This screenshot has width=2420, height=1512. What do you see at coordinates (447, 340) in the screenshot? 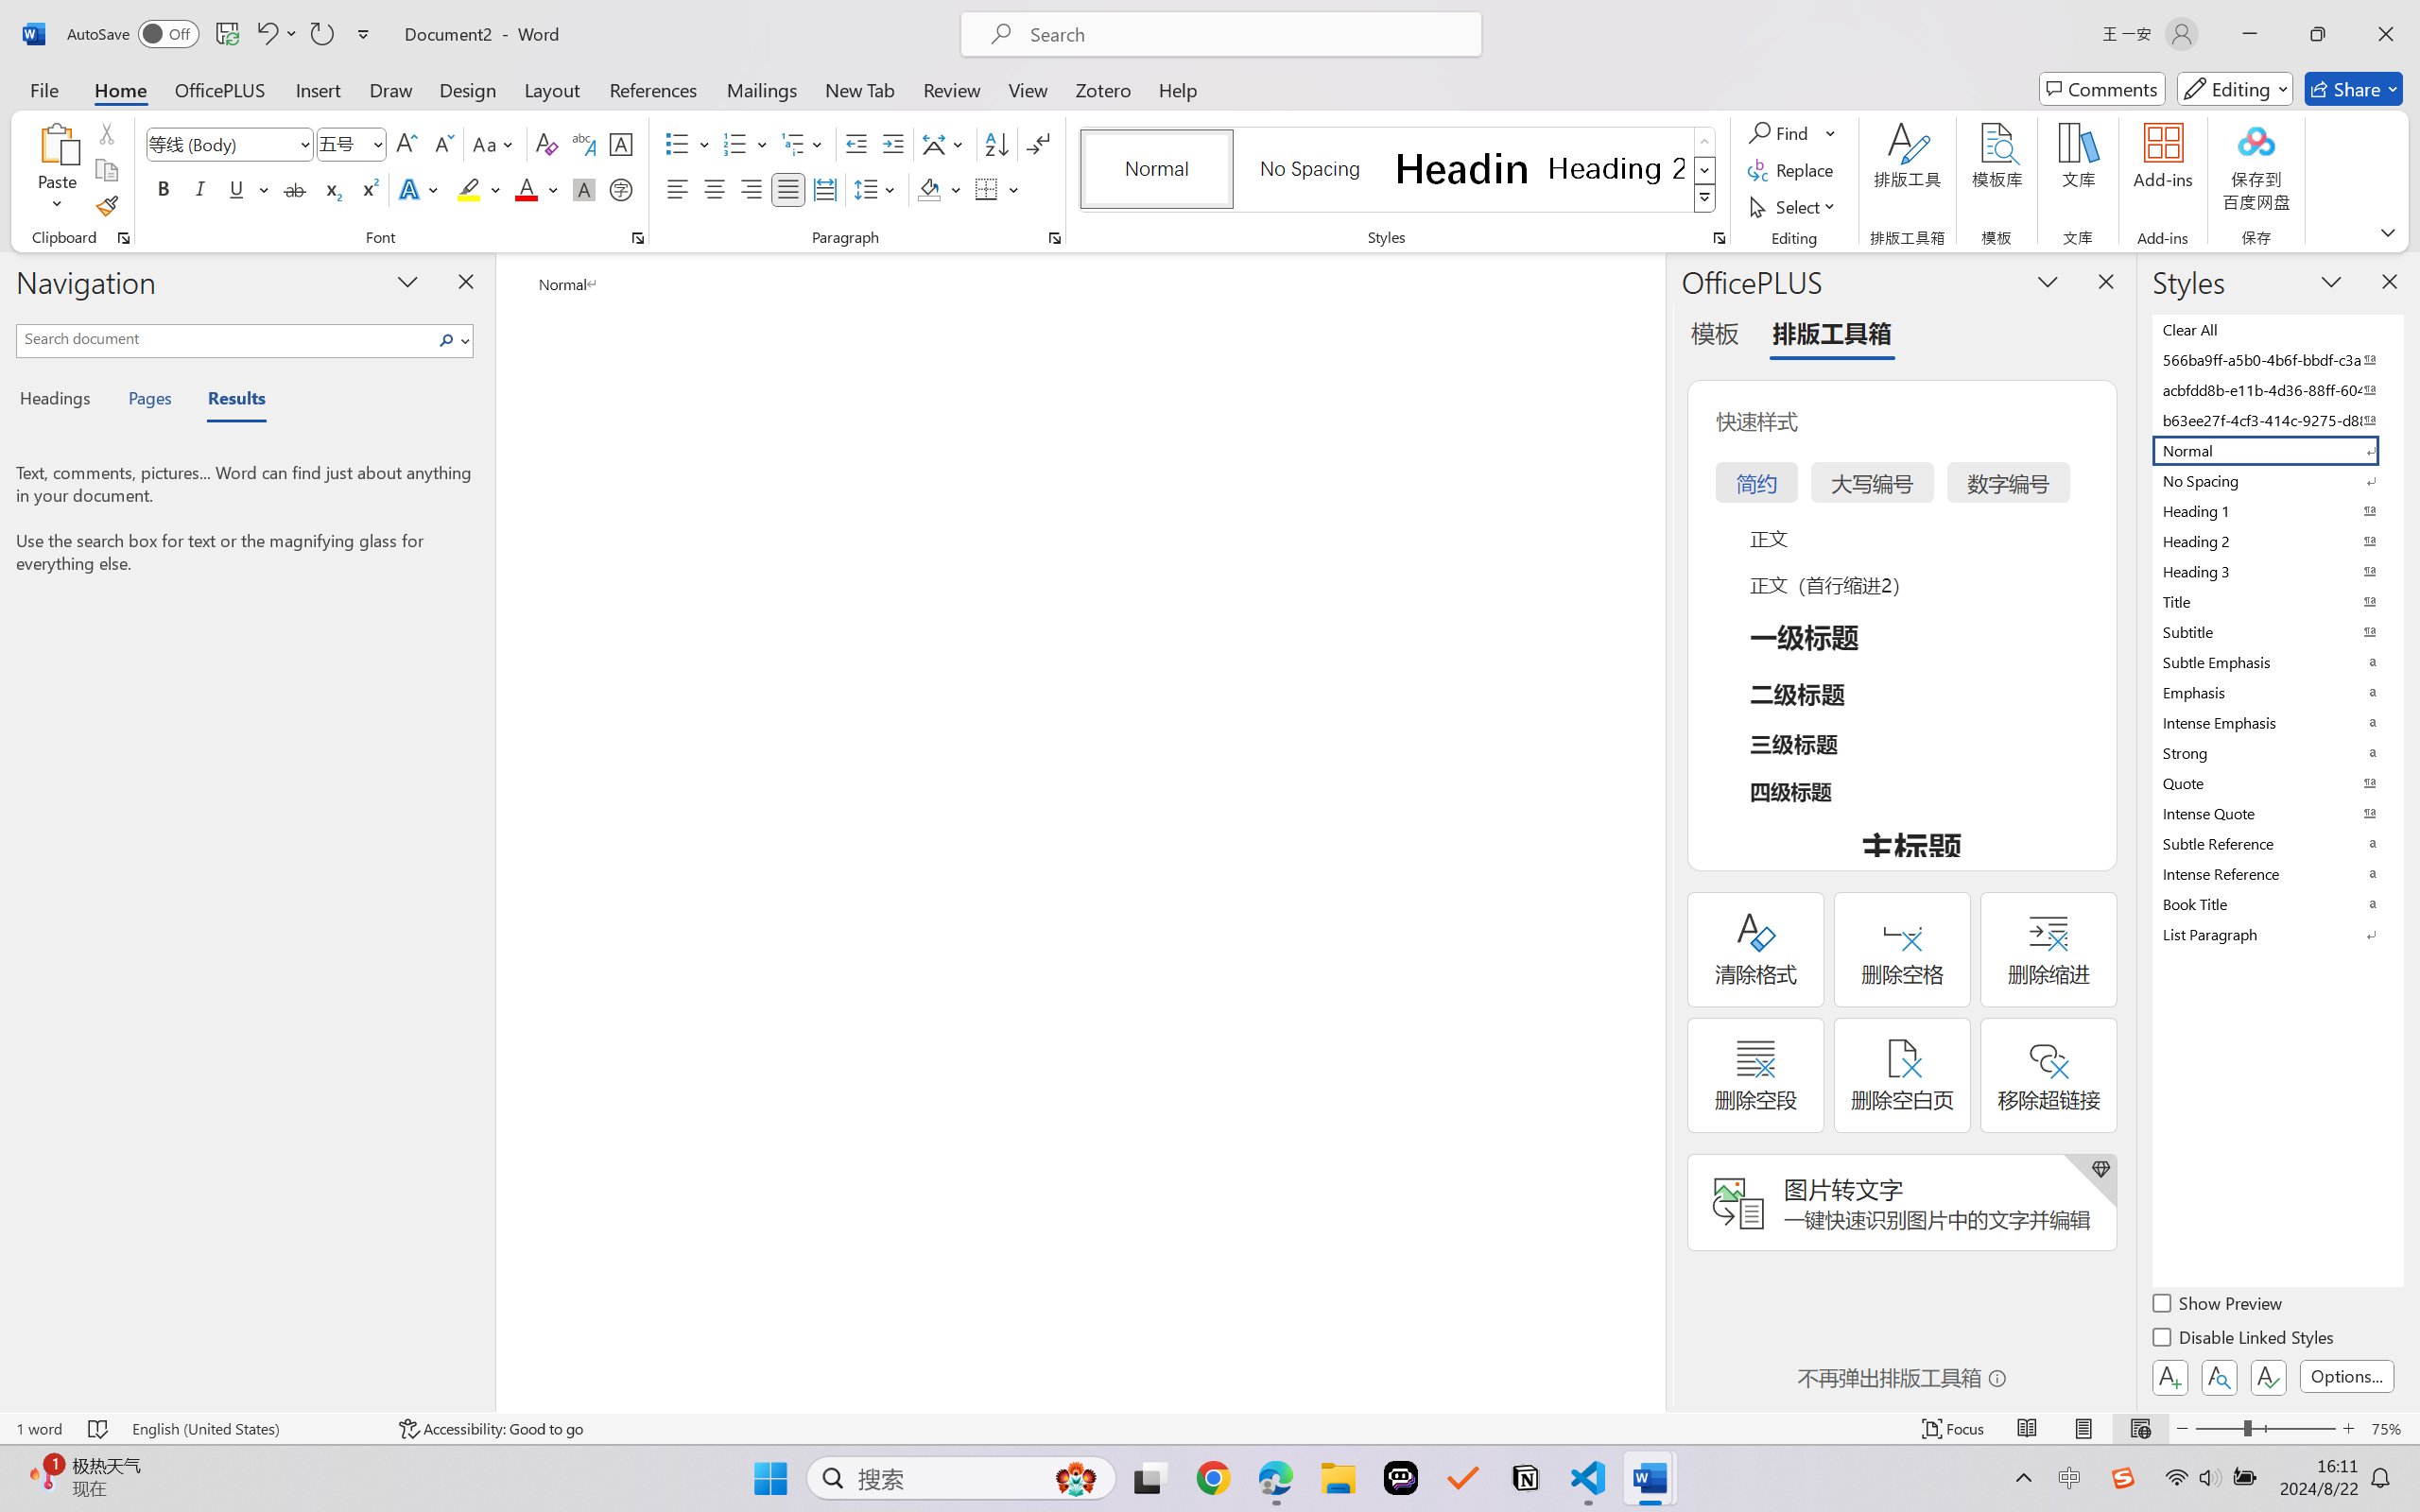
I see `Search` at bounding box center [447, 340].